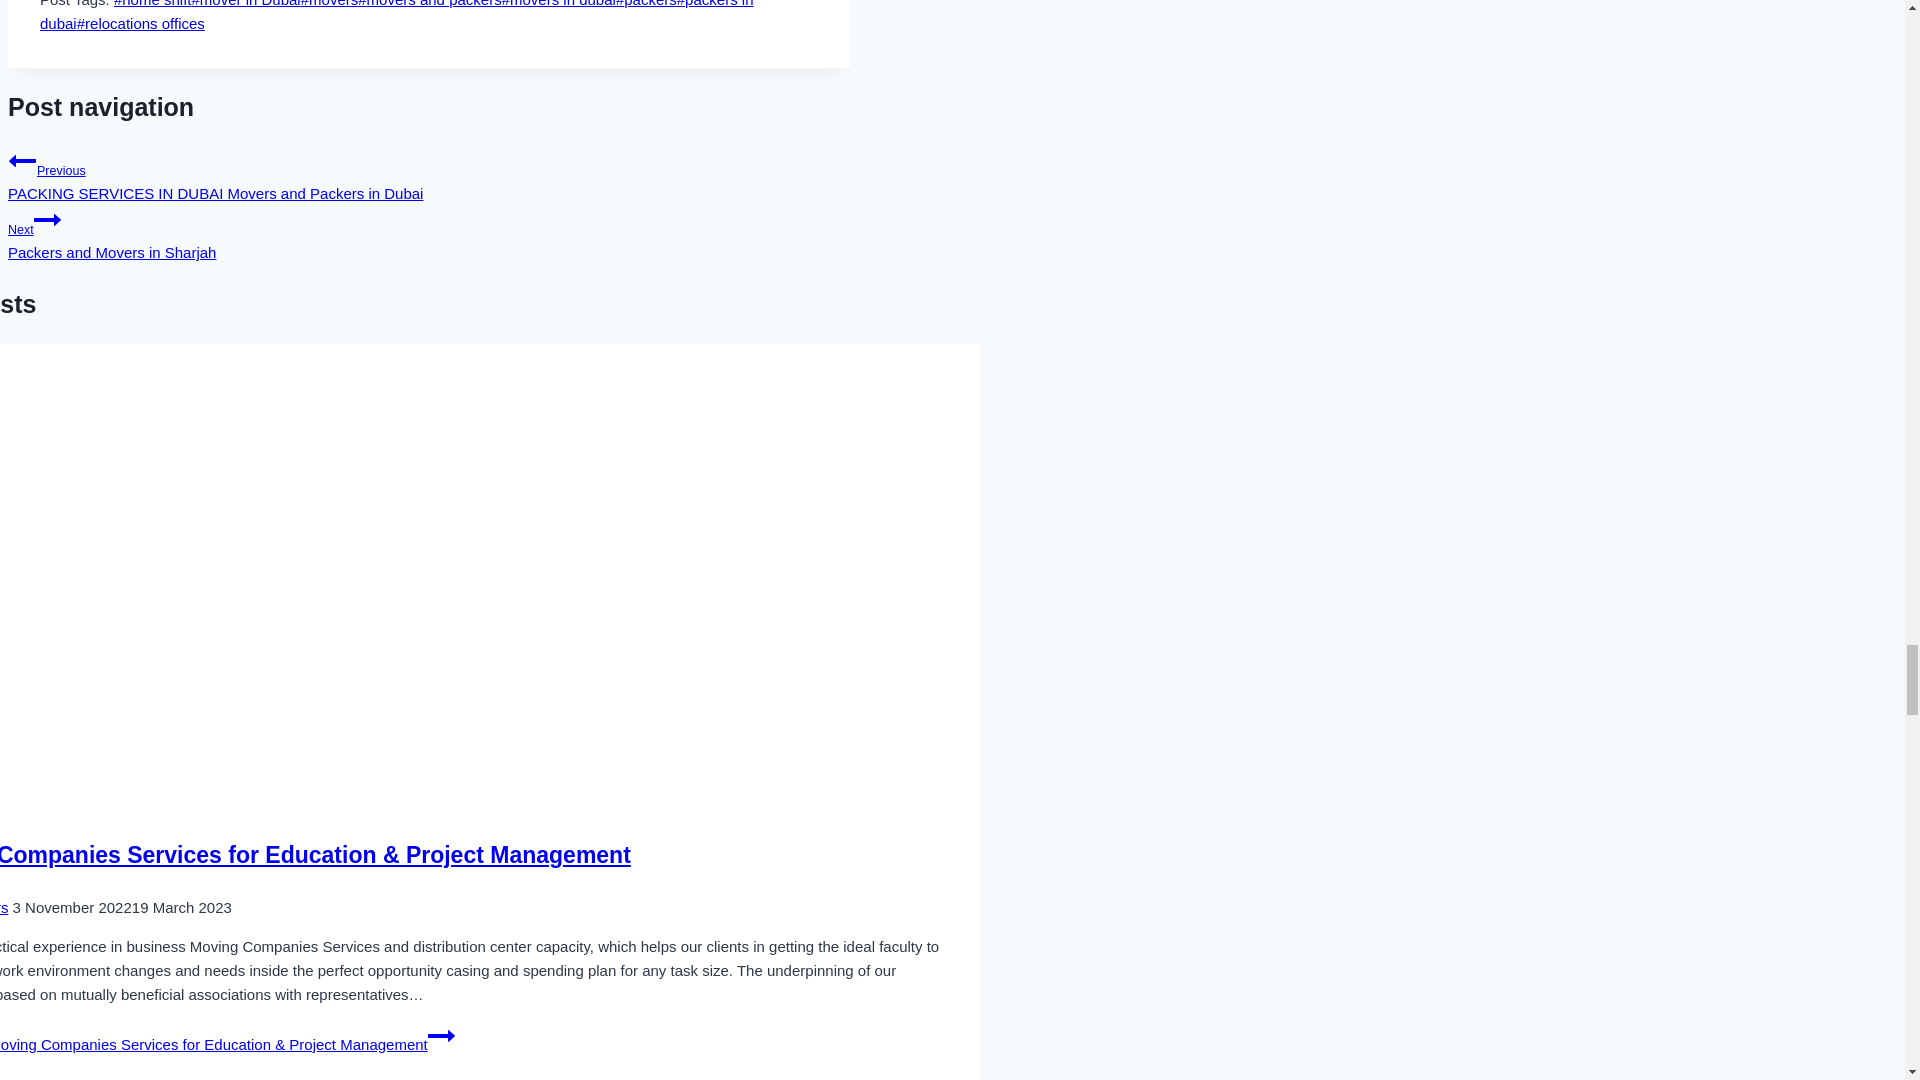 This screenshot has height=1080, width=1920. Describe the element at coordinates (140, 24) in the screenshot. I see `relocations offices` at that location.